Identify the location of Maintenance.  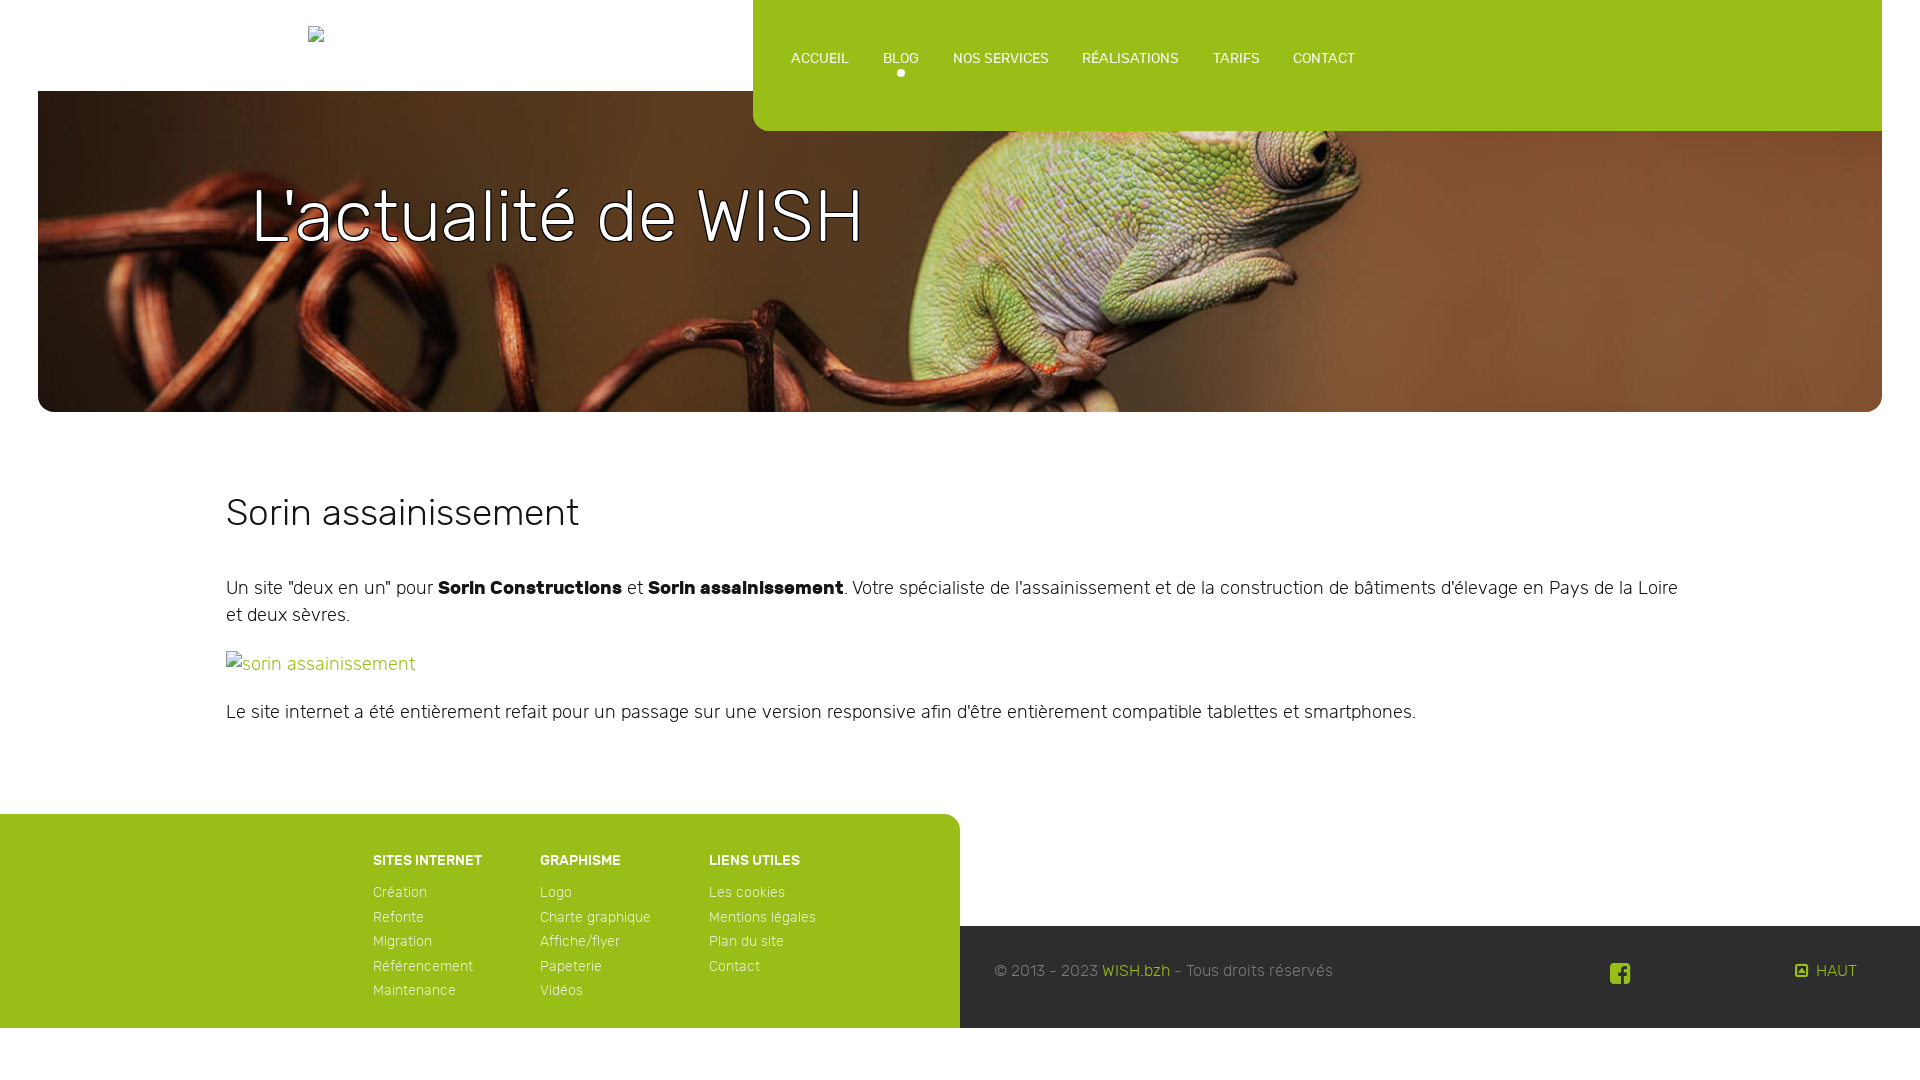
(414, 990).